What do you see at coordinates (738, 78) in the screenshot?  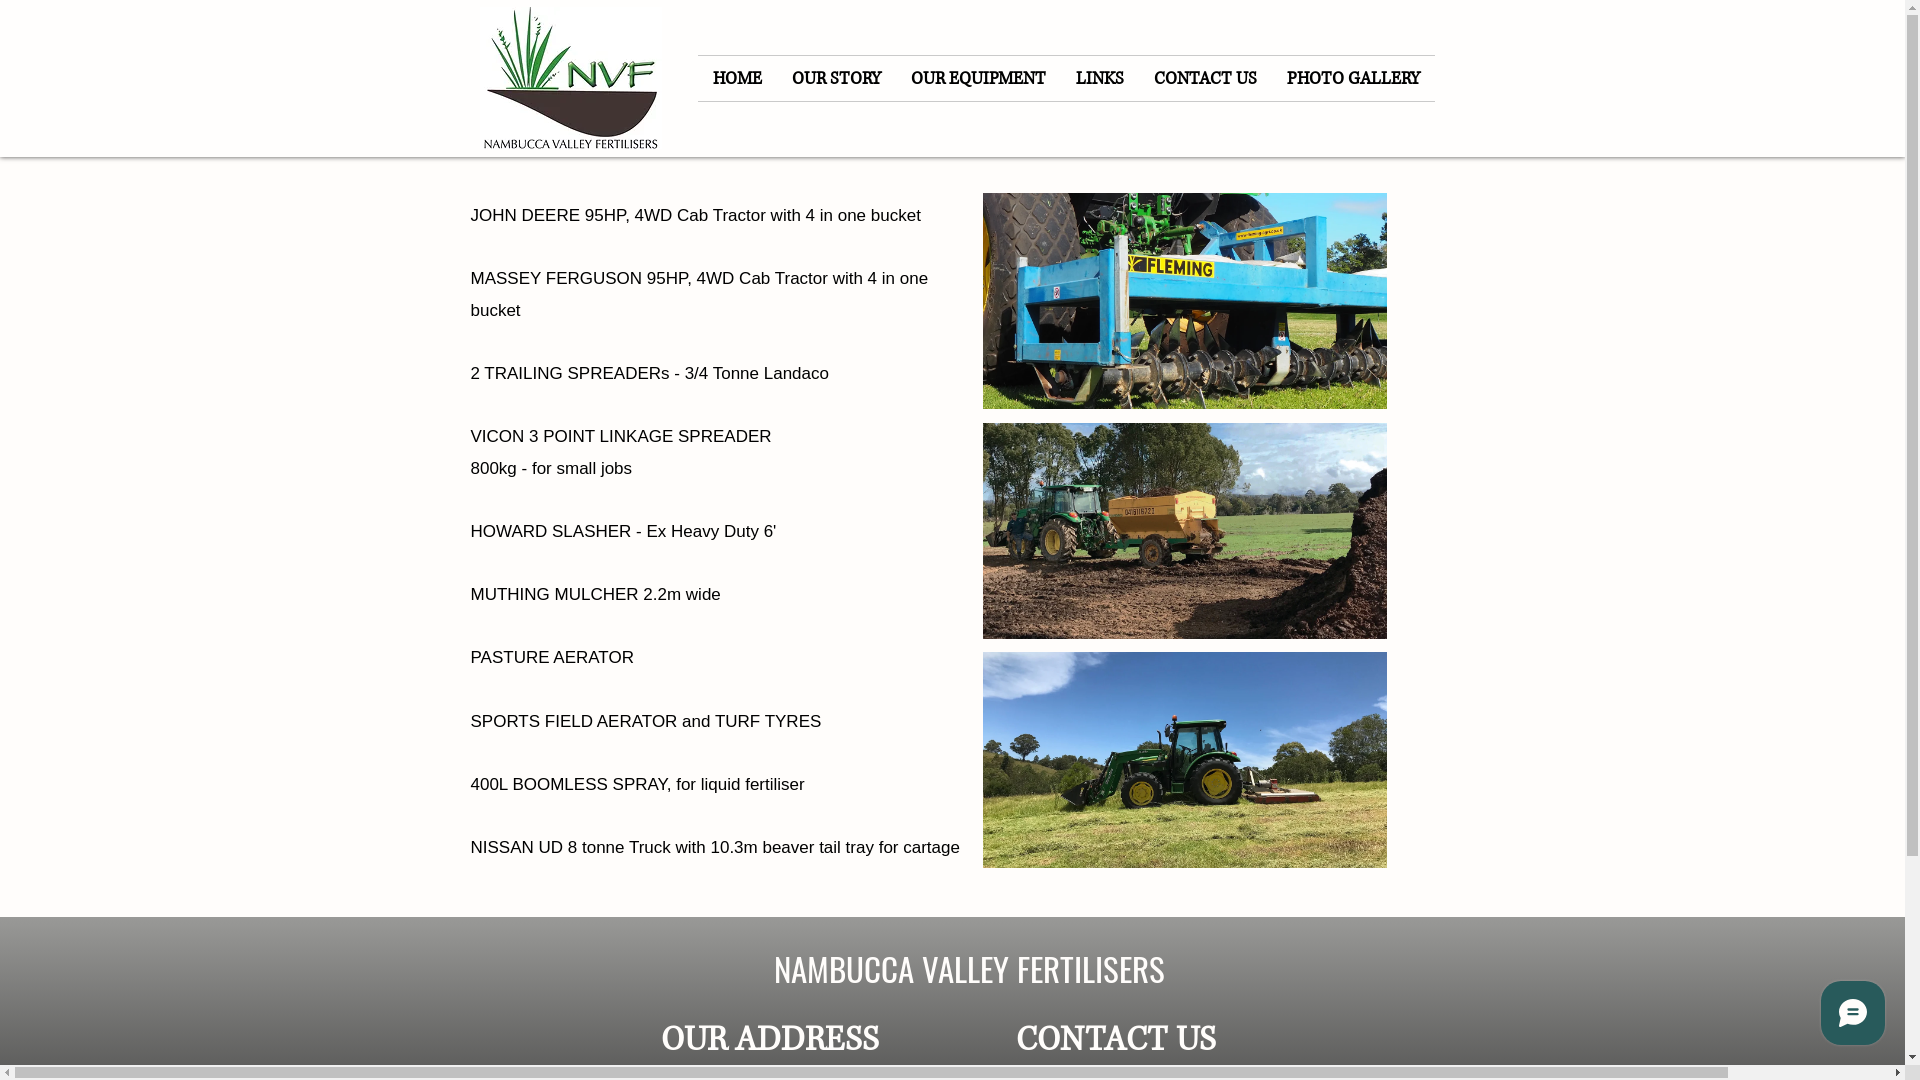 I see `HOME` at bounding box center [738, 78].